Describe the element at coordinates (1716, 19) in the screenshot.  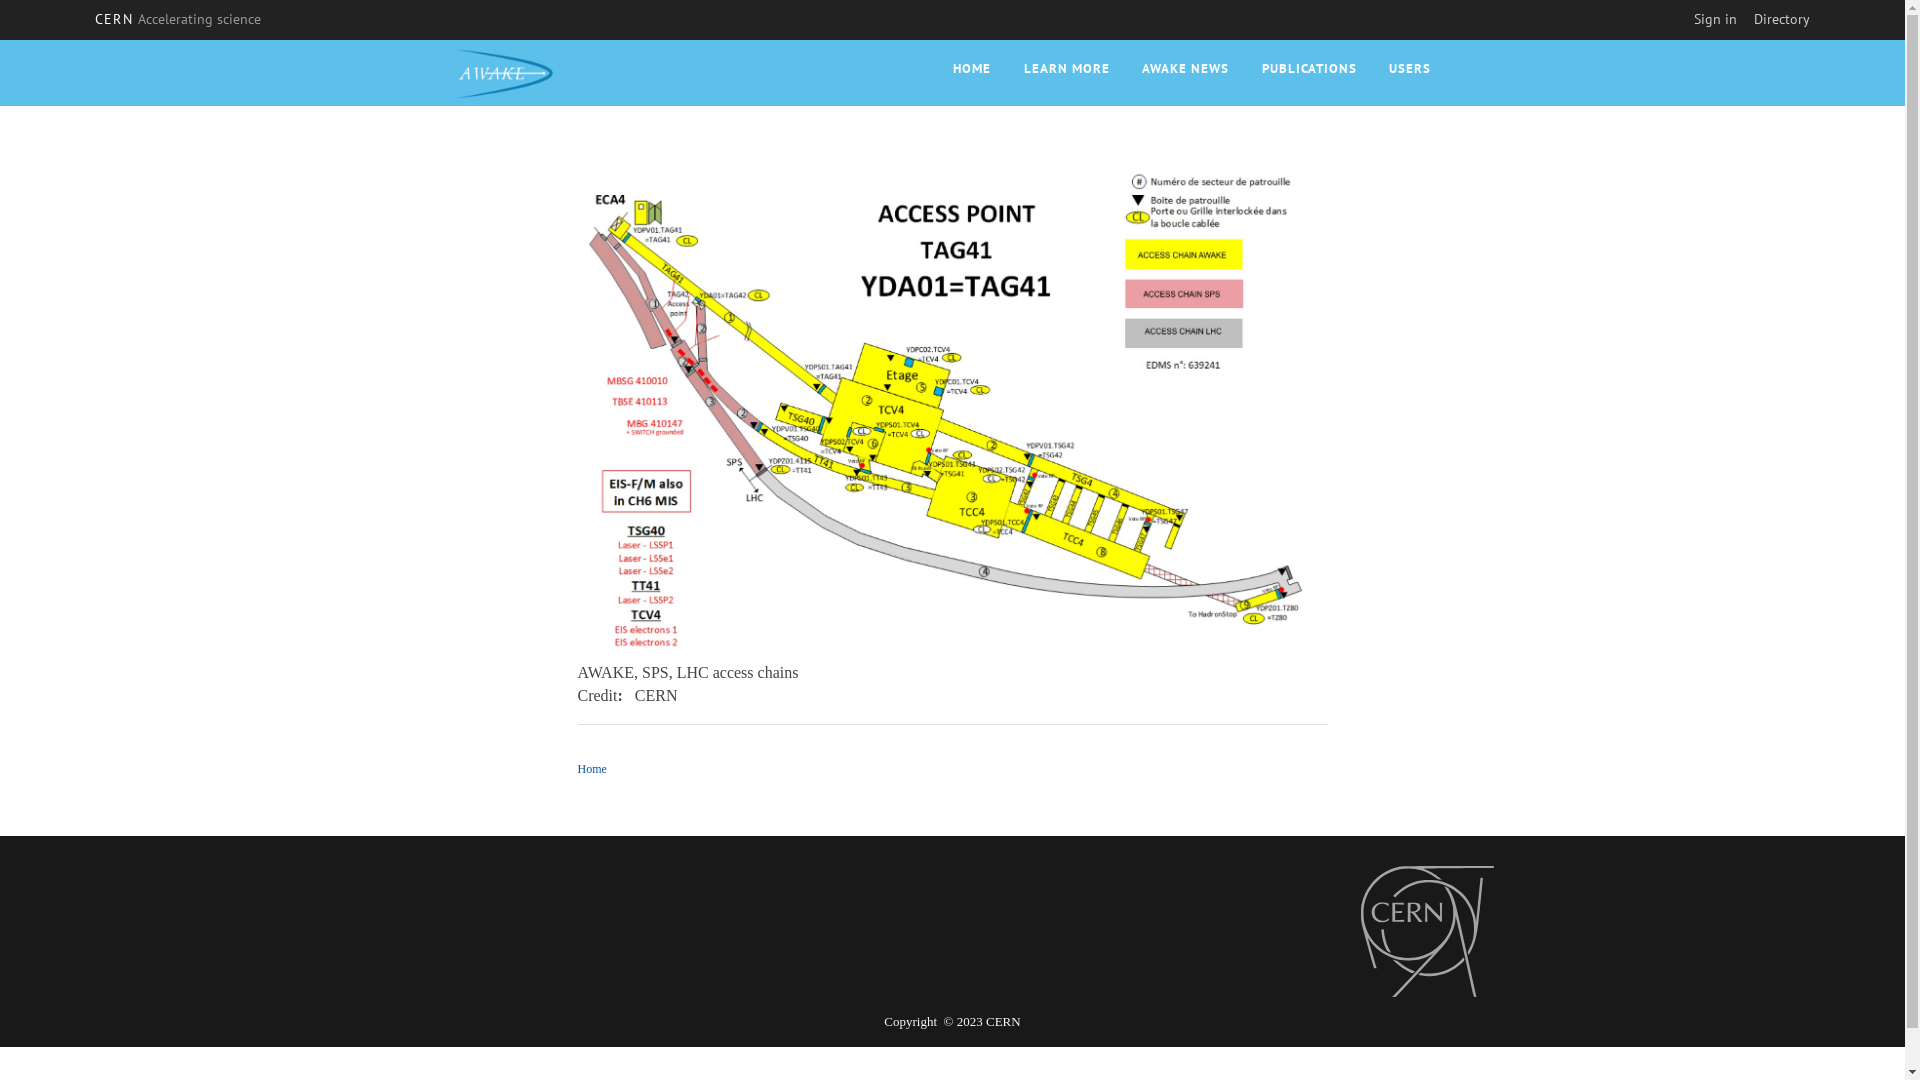
I see `Sign in` at that location.